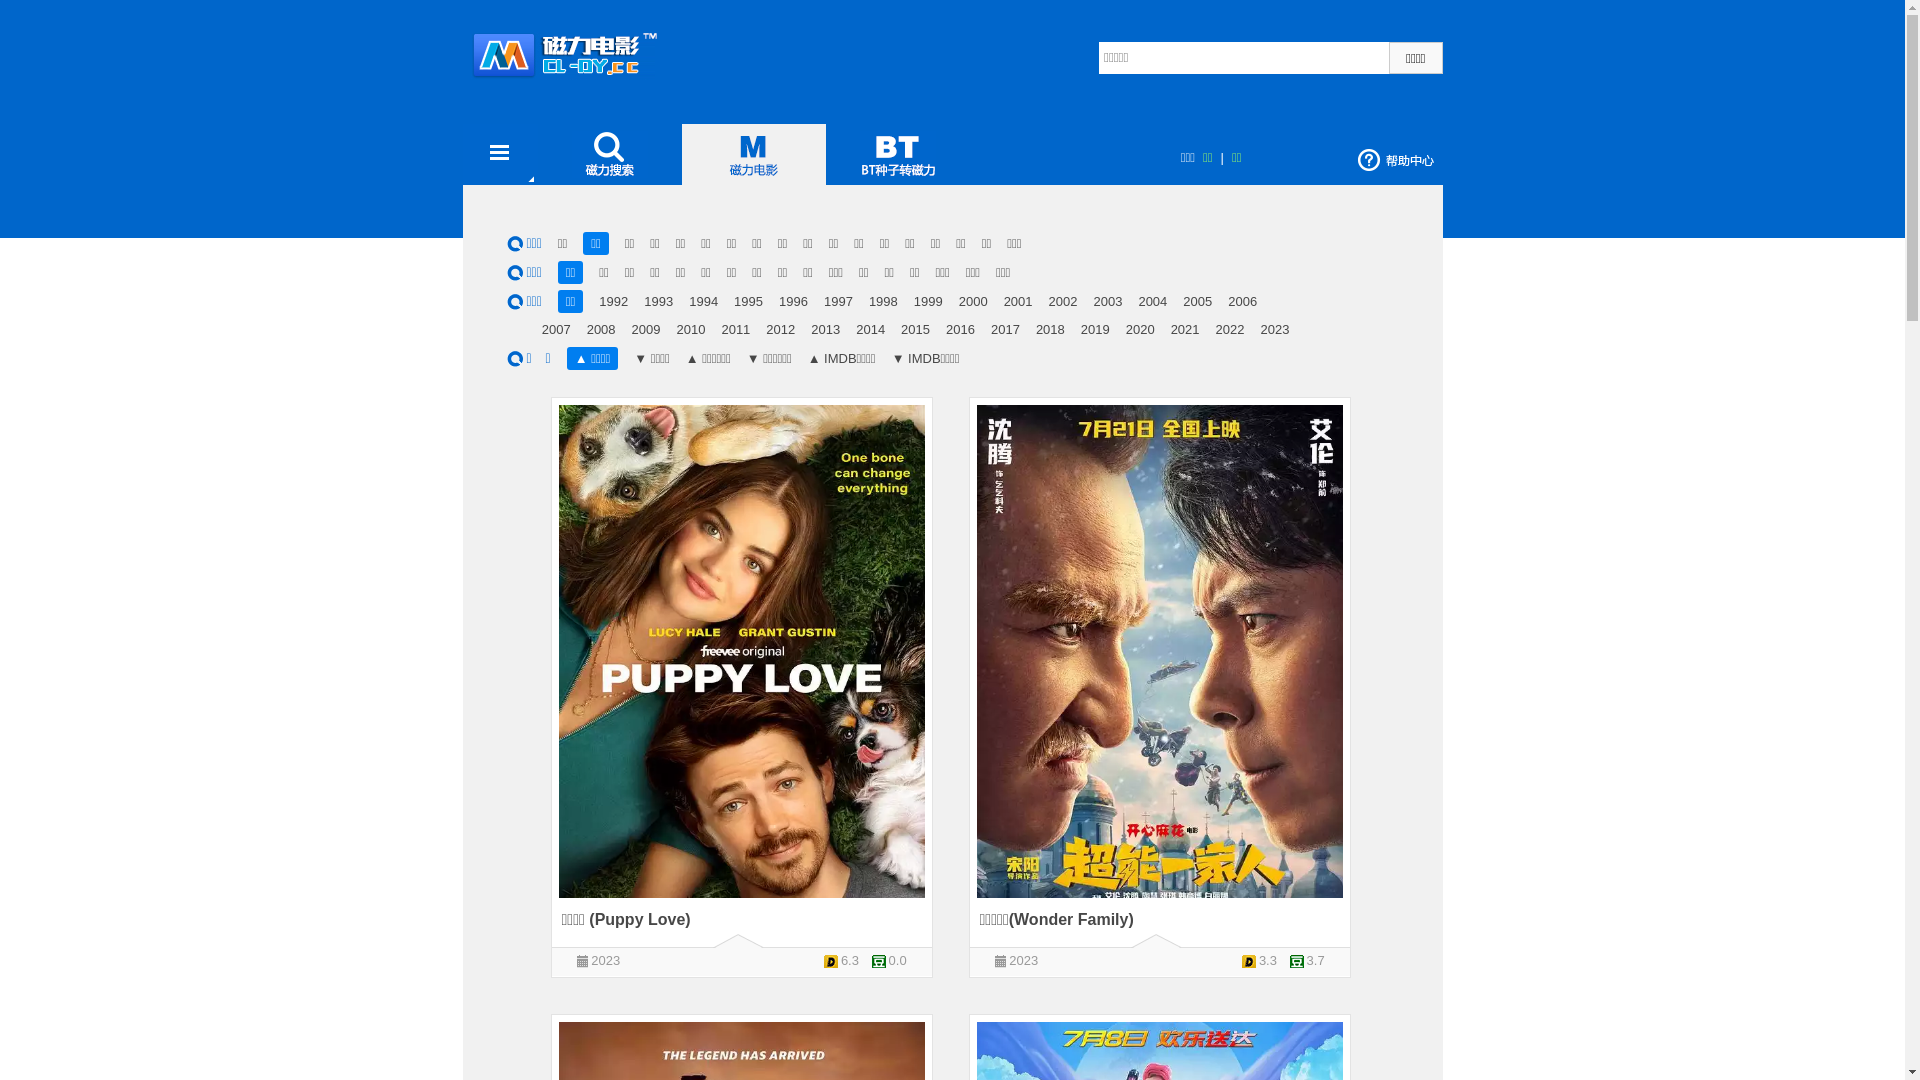  What do you see at coordinates (1242, 302) in the screenshot?
I see `2006` at bounding box center [1242, 302].